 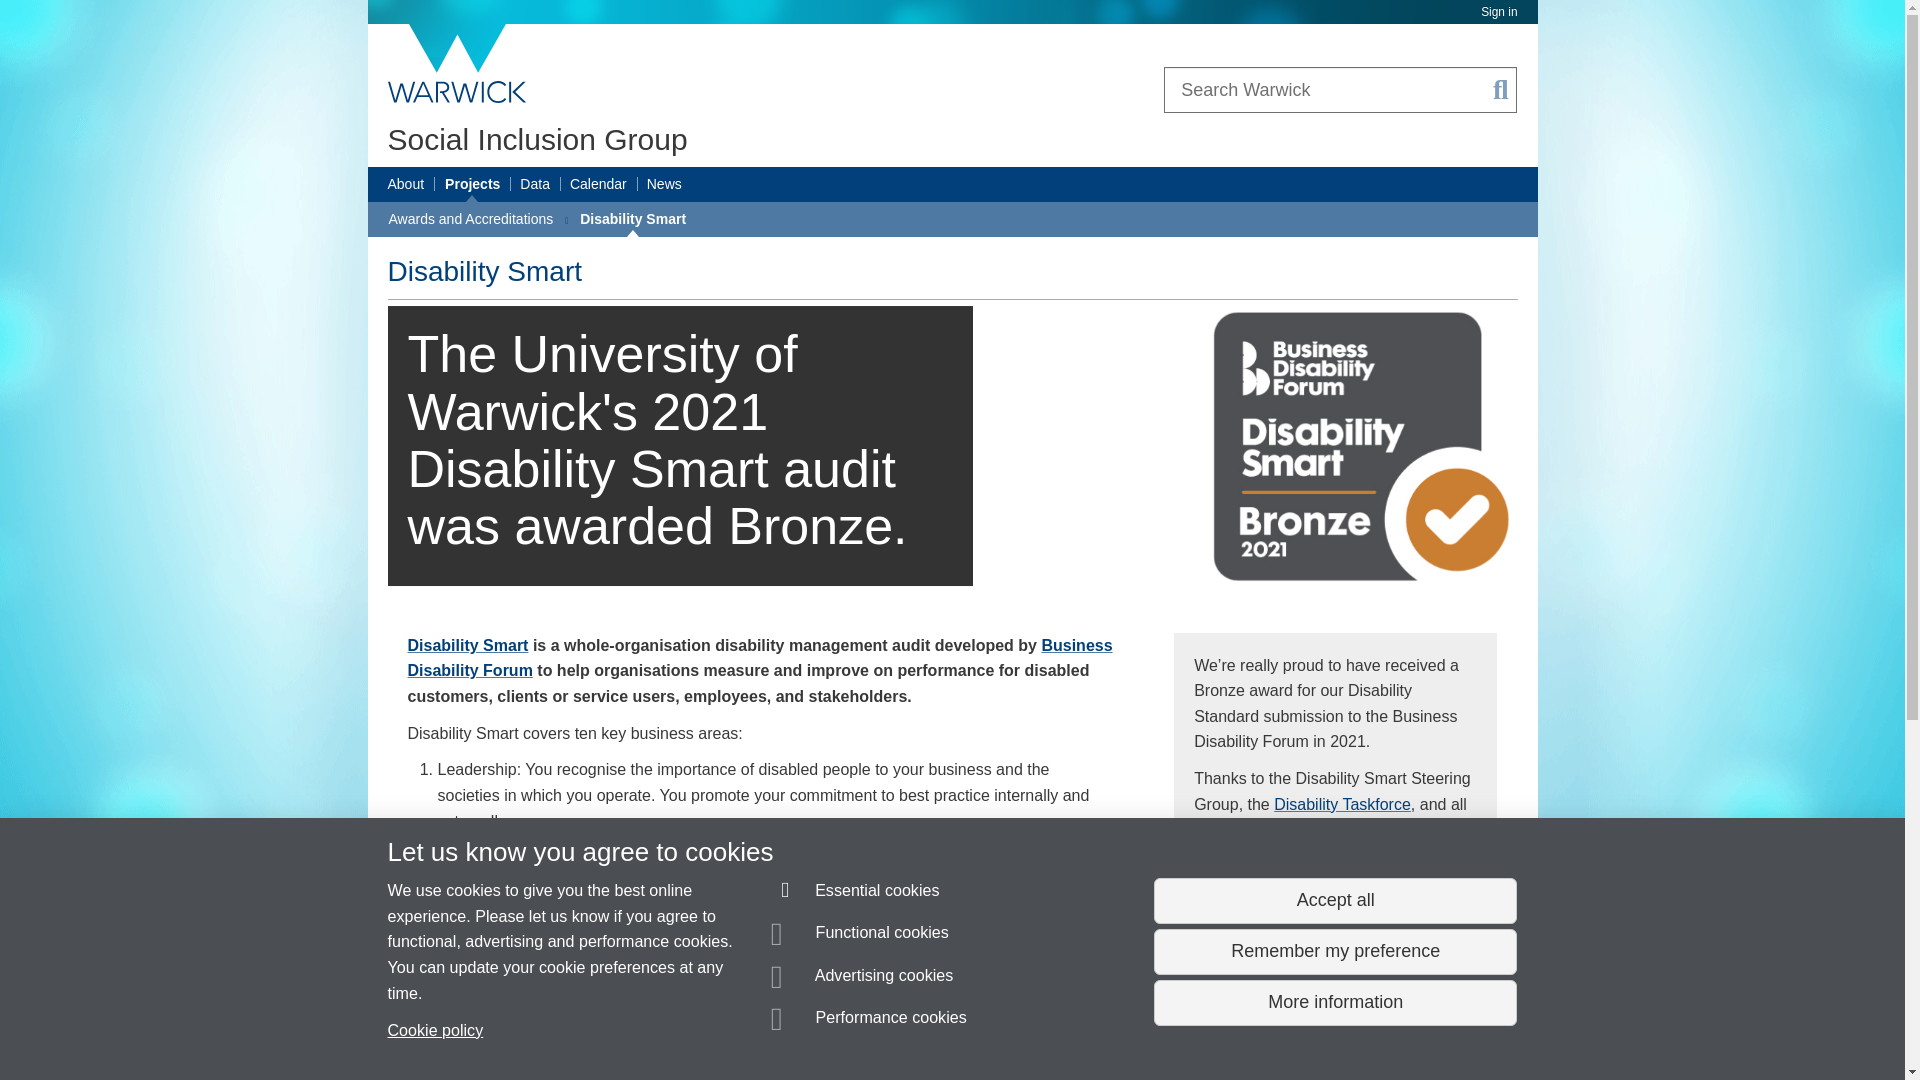 What do you see at coordinates (1334, 901) in the screenshot?
I see `Accept all` at bounding box center [1334, 901].